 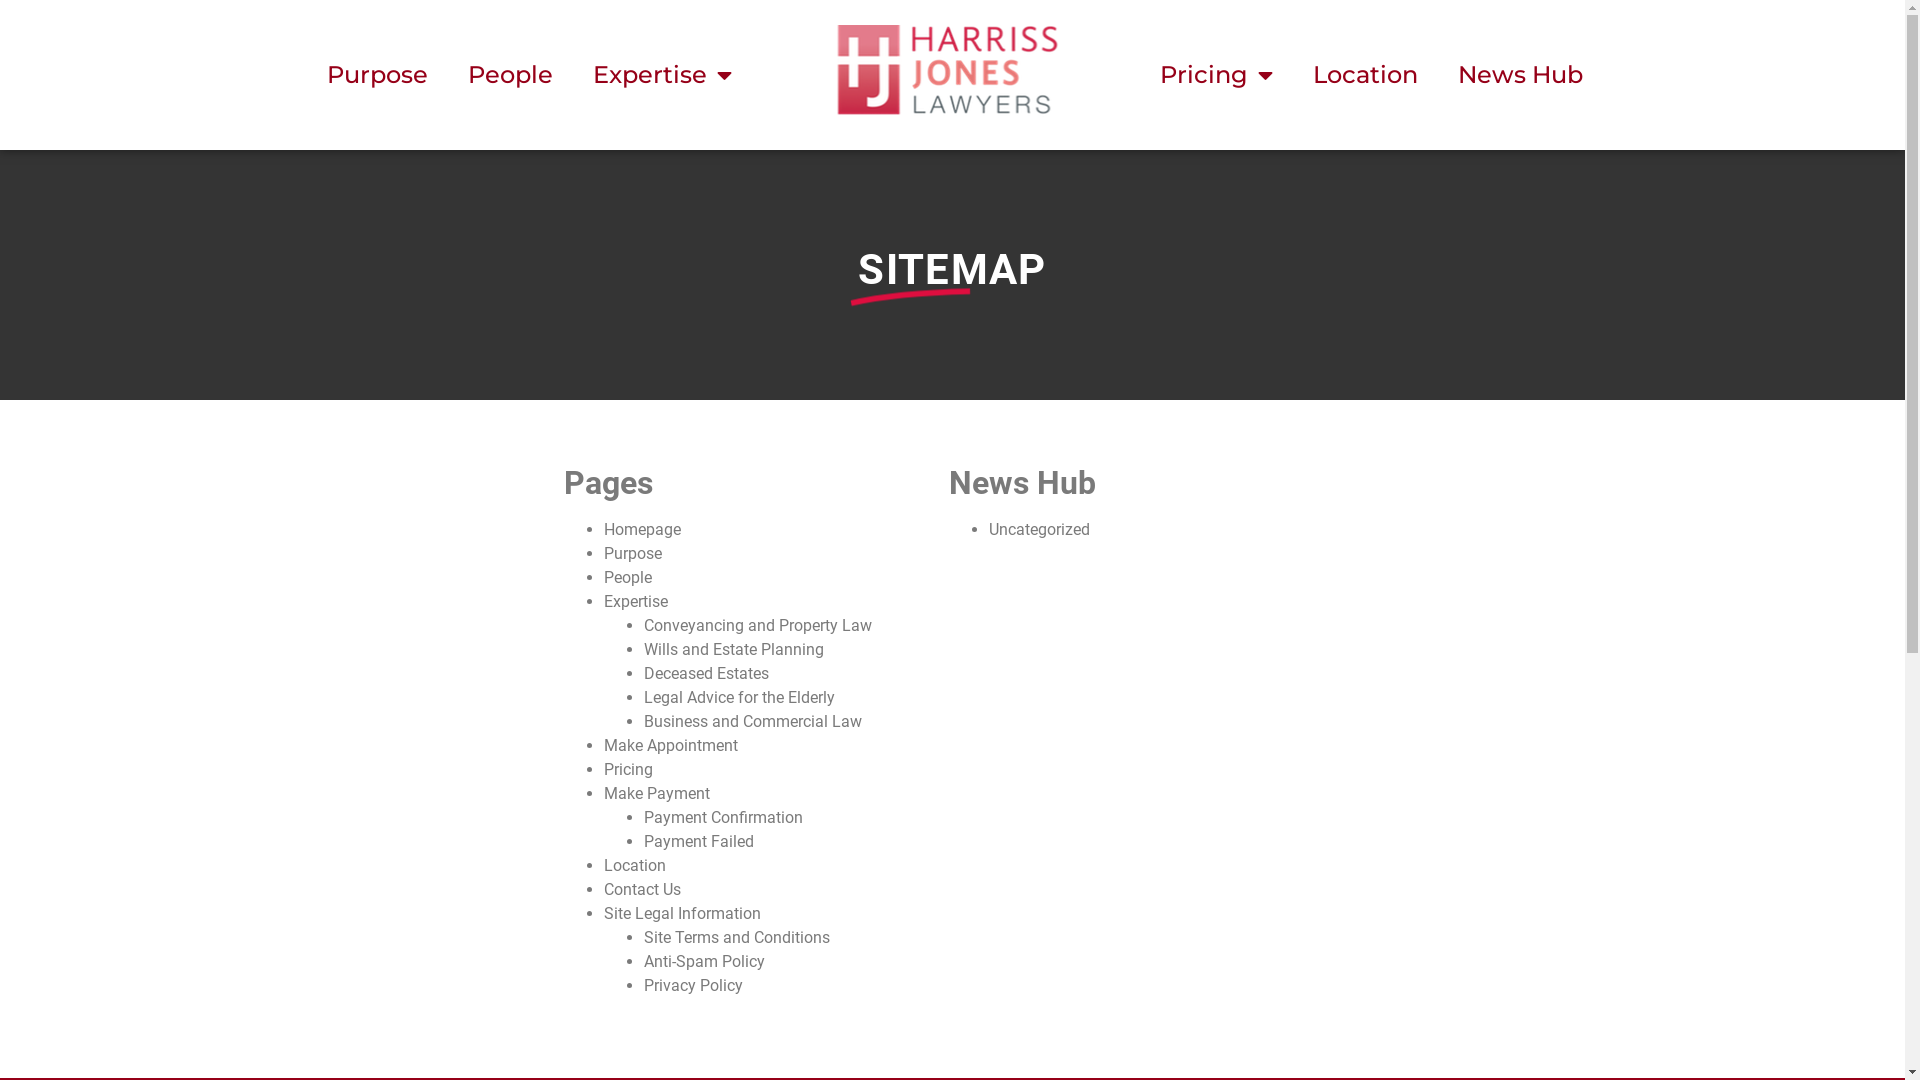 I want to click on Purpose, so click(x=378, y=75).